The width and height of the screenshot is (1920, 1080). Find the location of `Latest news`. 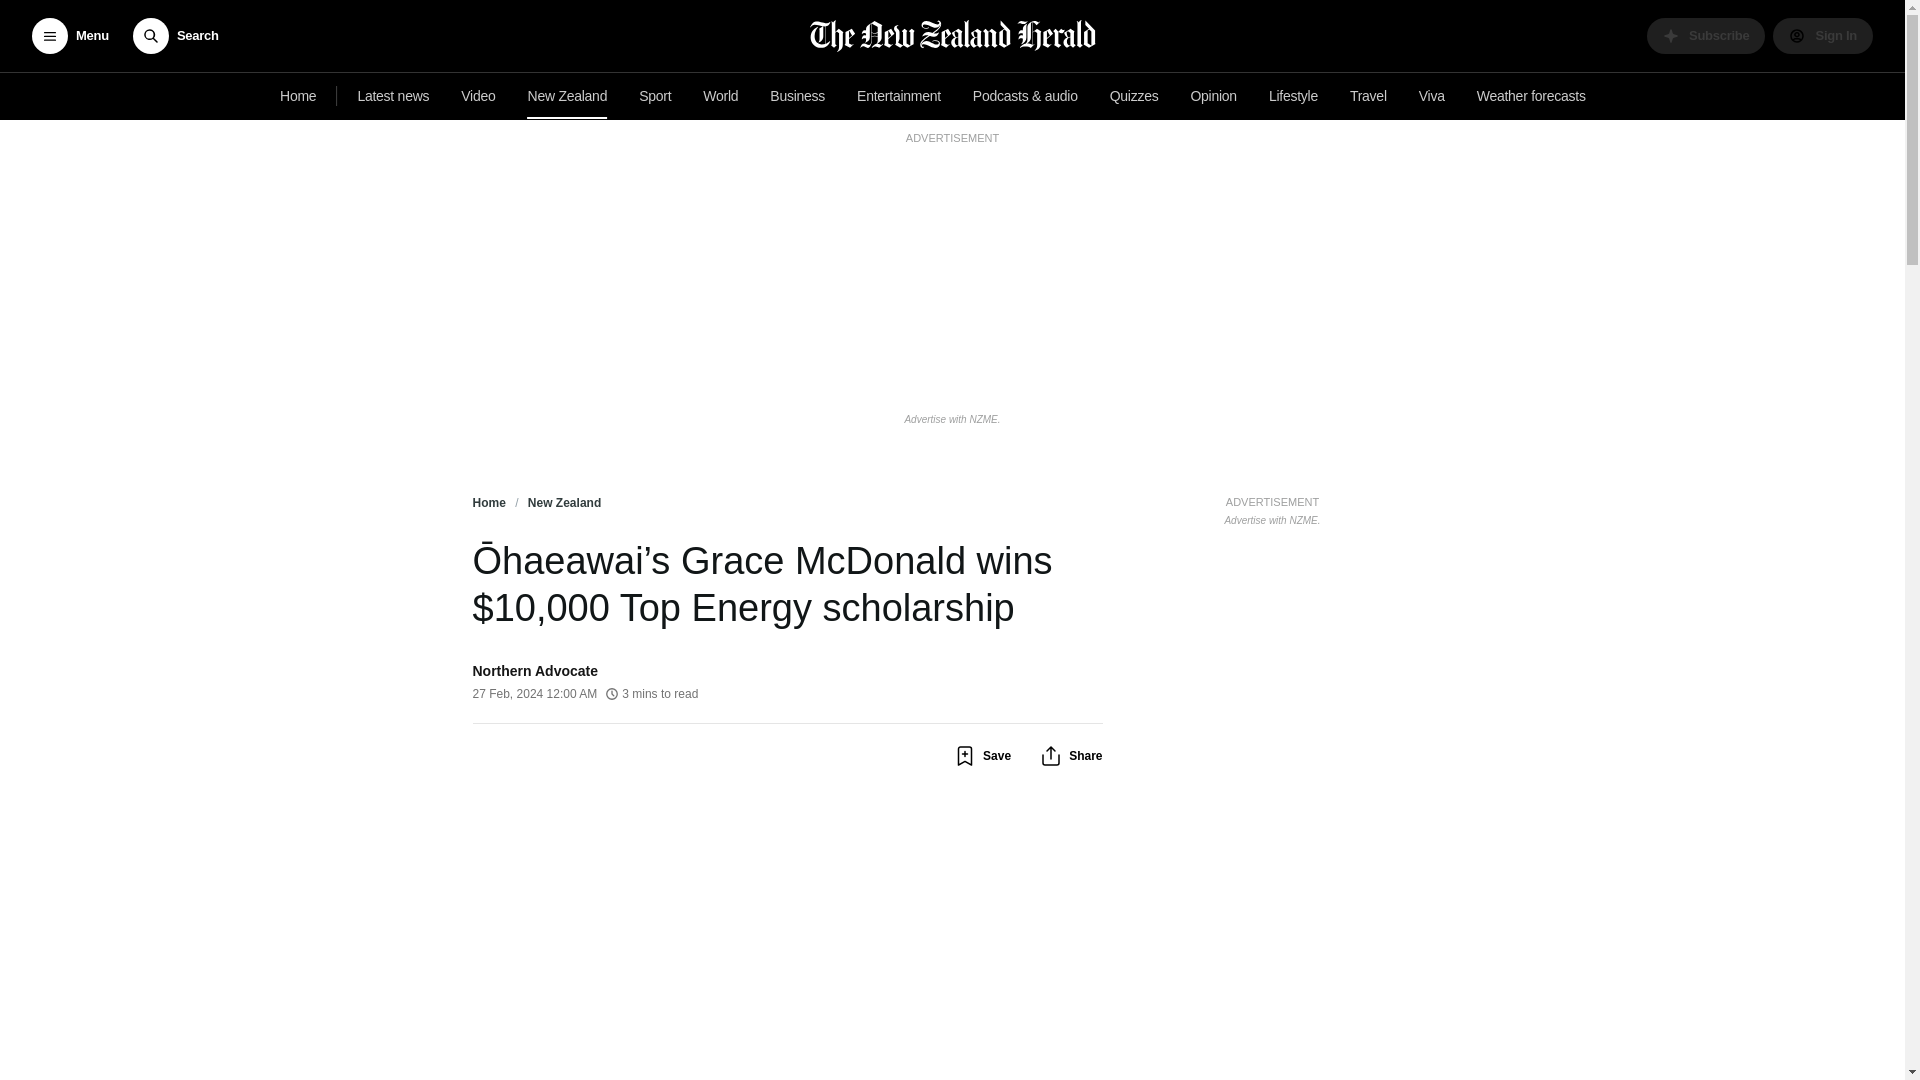

Latest news is located at coordinates (393, 96).